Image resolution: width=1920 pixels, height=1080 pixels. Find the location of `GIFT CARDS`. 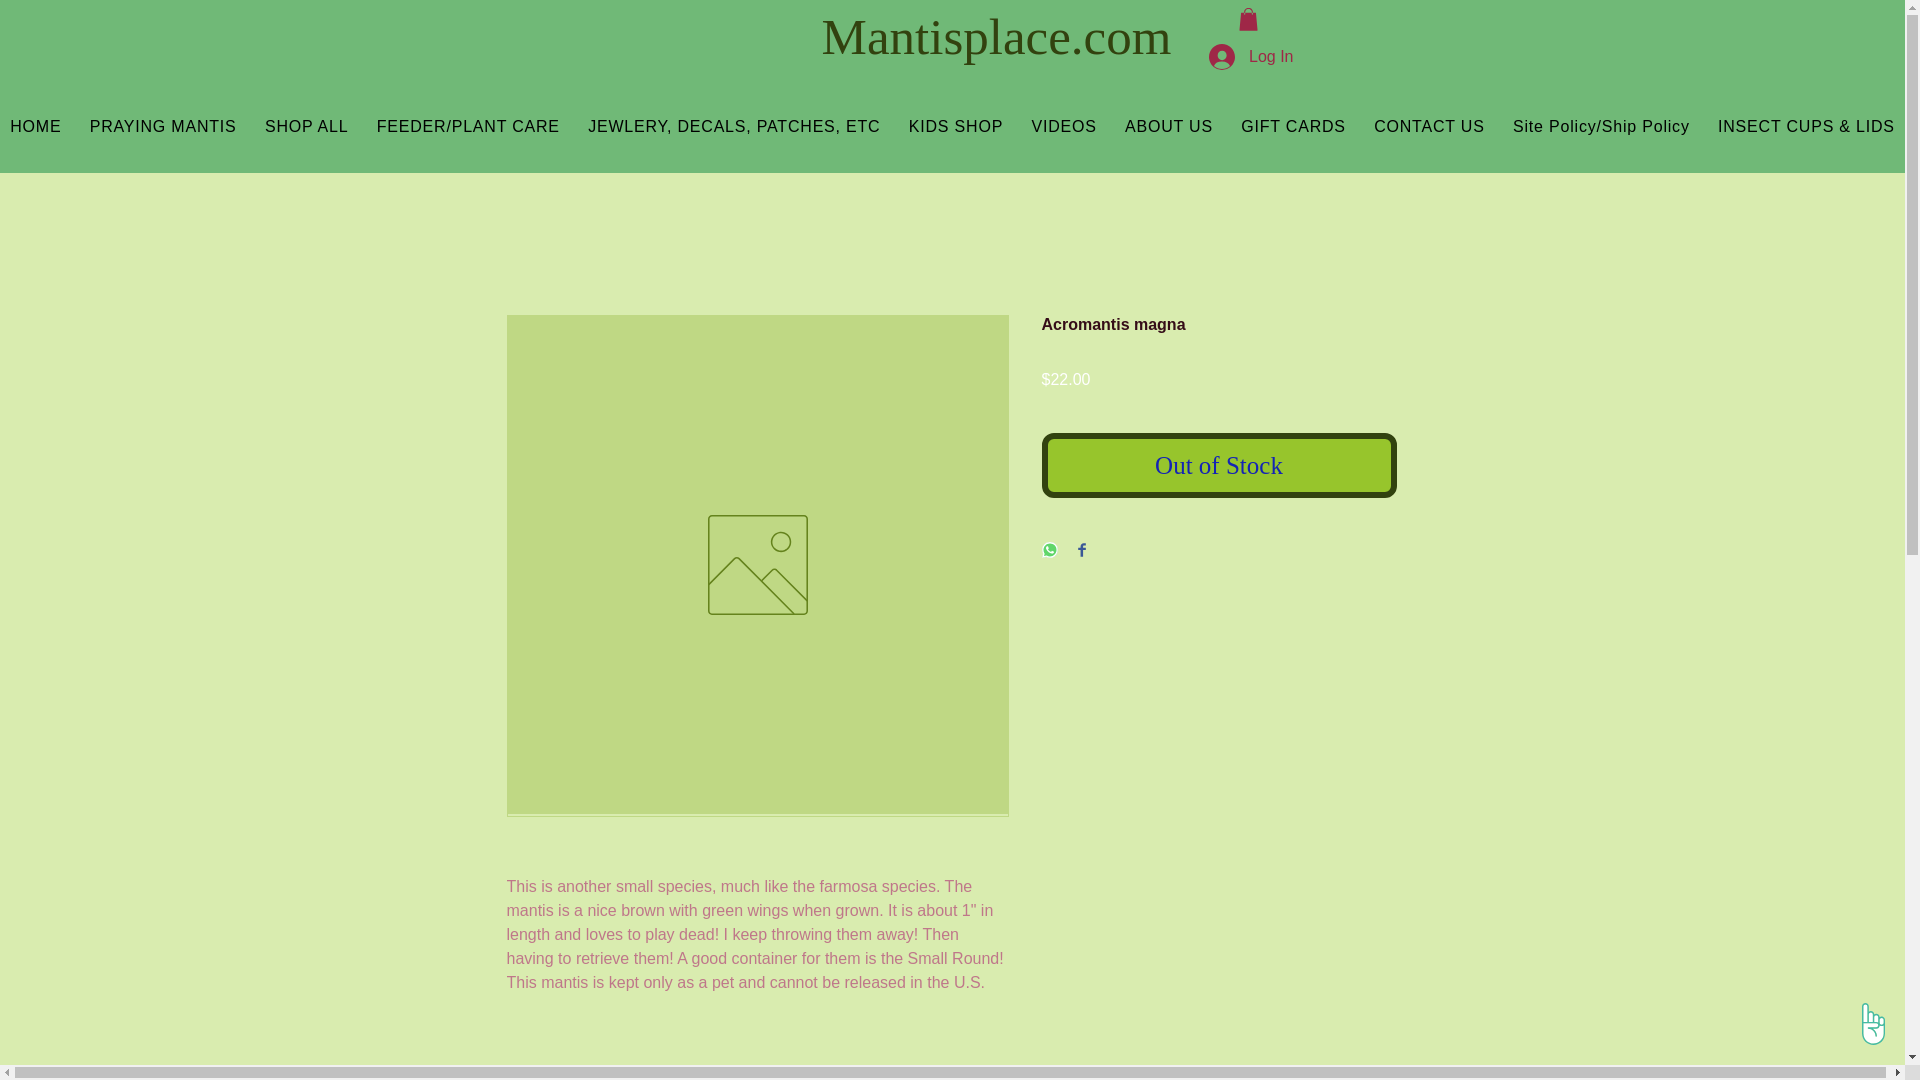

GIFT CARDS is located at coordinates (1292, 126).